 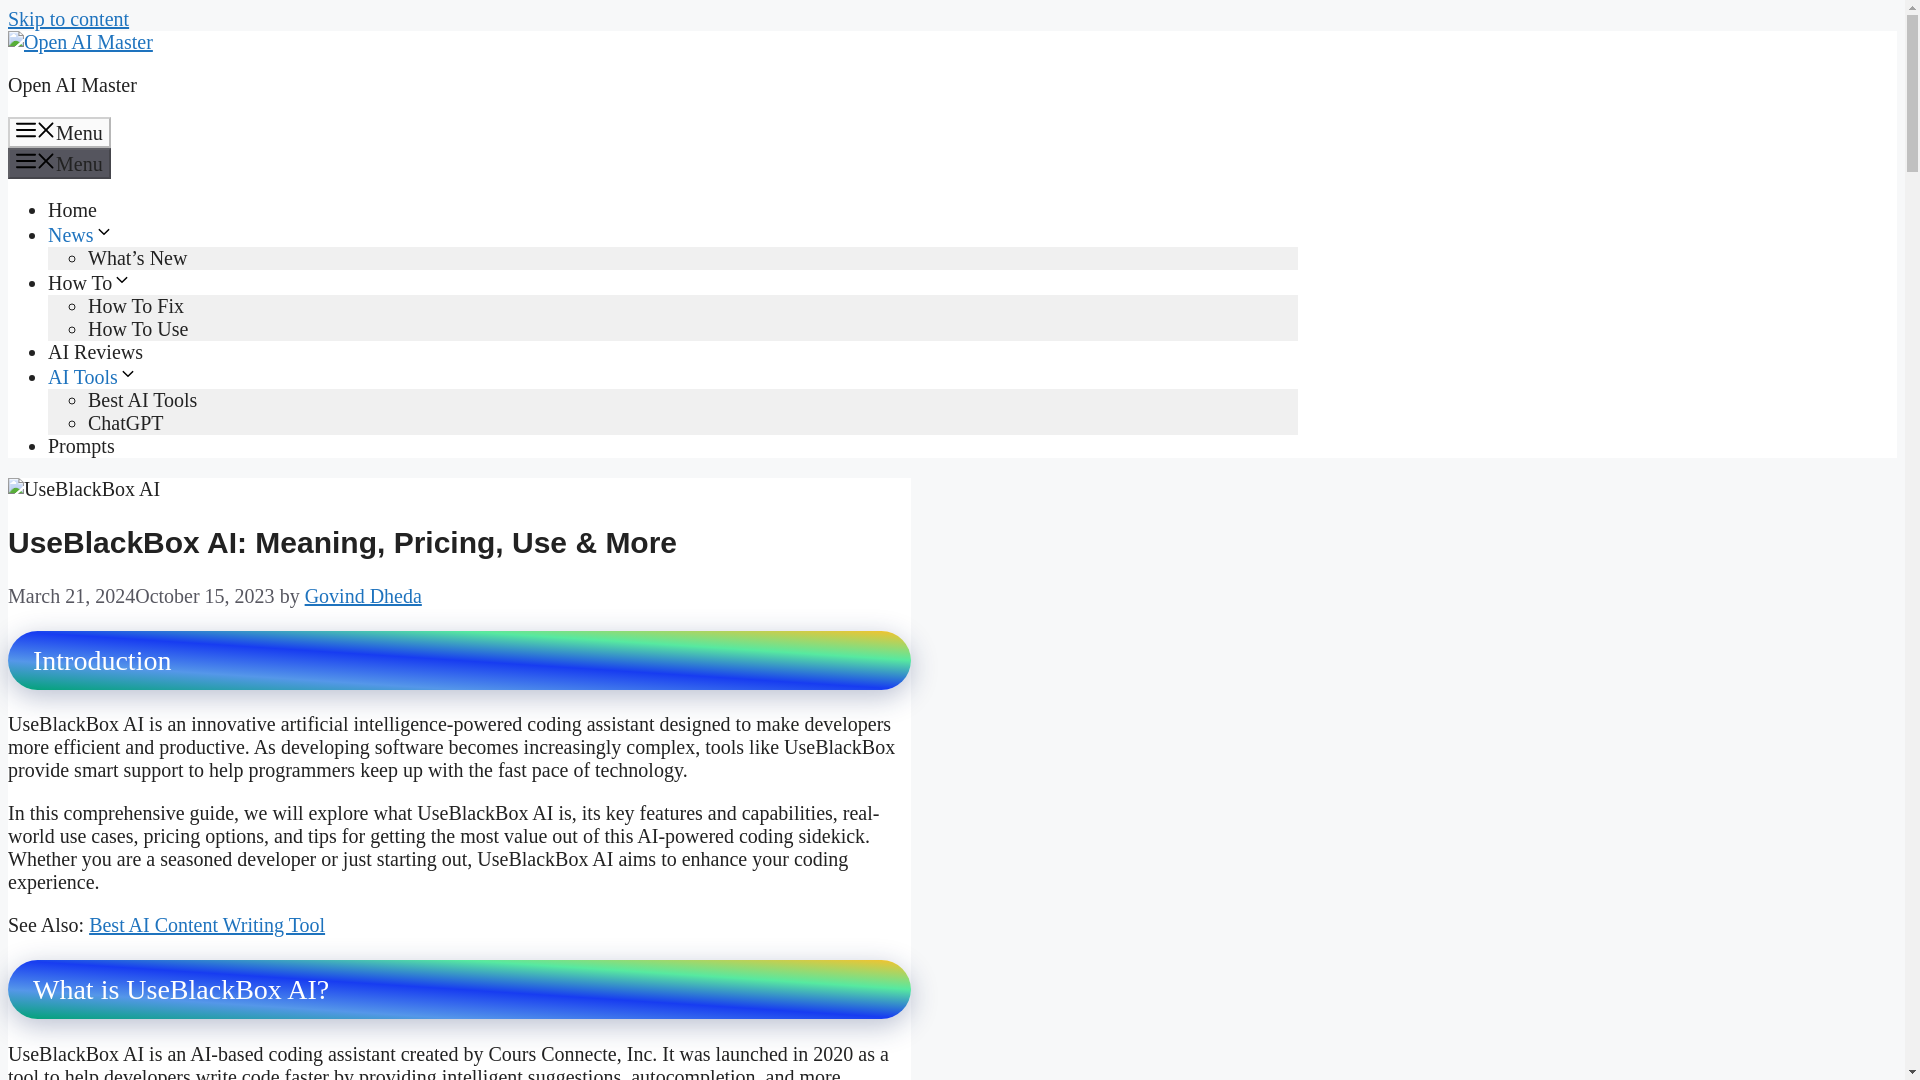 I want to click on How To, so click(x=90, y=282).